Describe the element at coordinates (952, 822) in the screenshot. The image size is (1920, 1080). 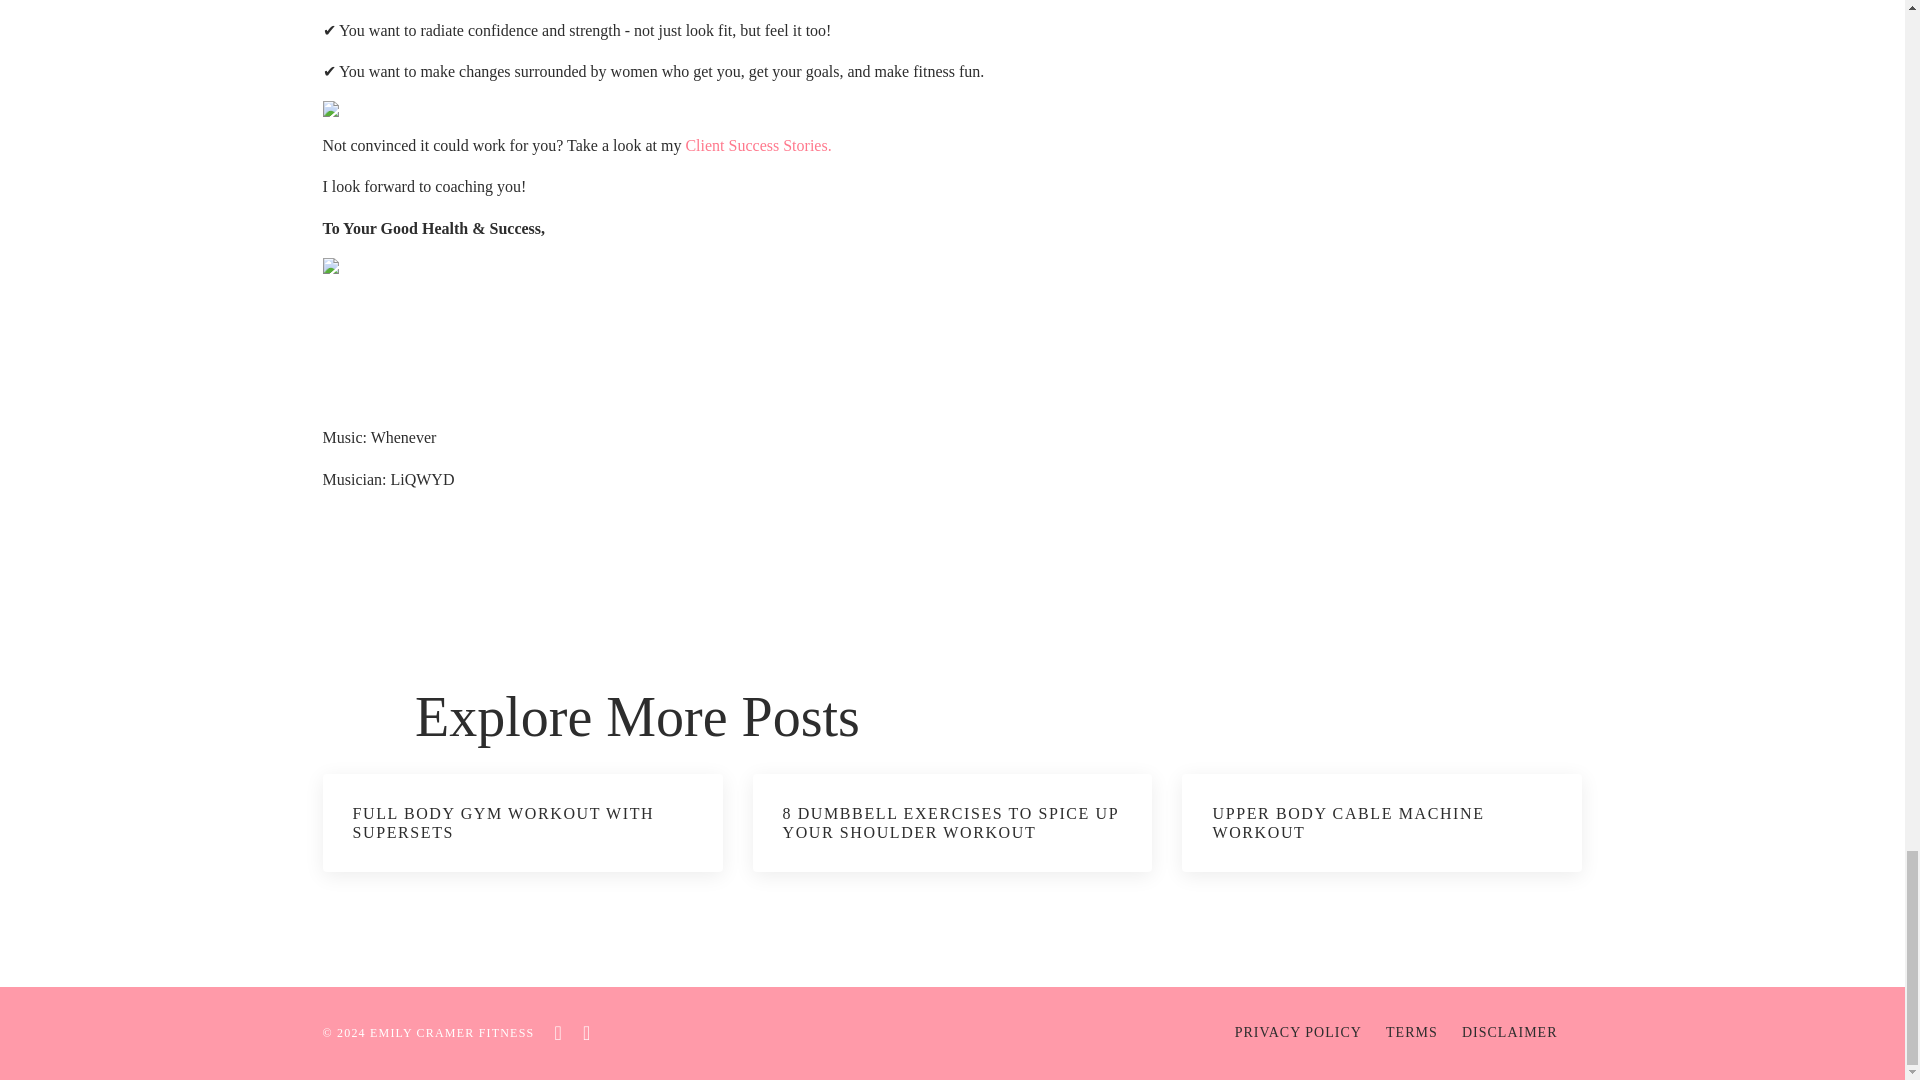
I see `8 DUMBBELL EXERCISES TO SPICE UP YOUR SHOULDER WORKOUT` at that location.